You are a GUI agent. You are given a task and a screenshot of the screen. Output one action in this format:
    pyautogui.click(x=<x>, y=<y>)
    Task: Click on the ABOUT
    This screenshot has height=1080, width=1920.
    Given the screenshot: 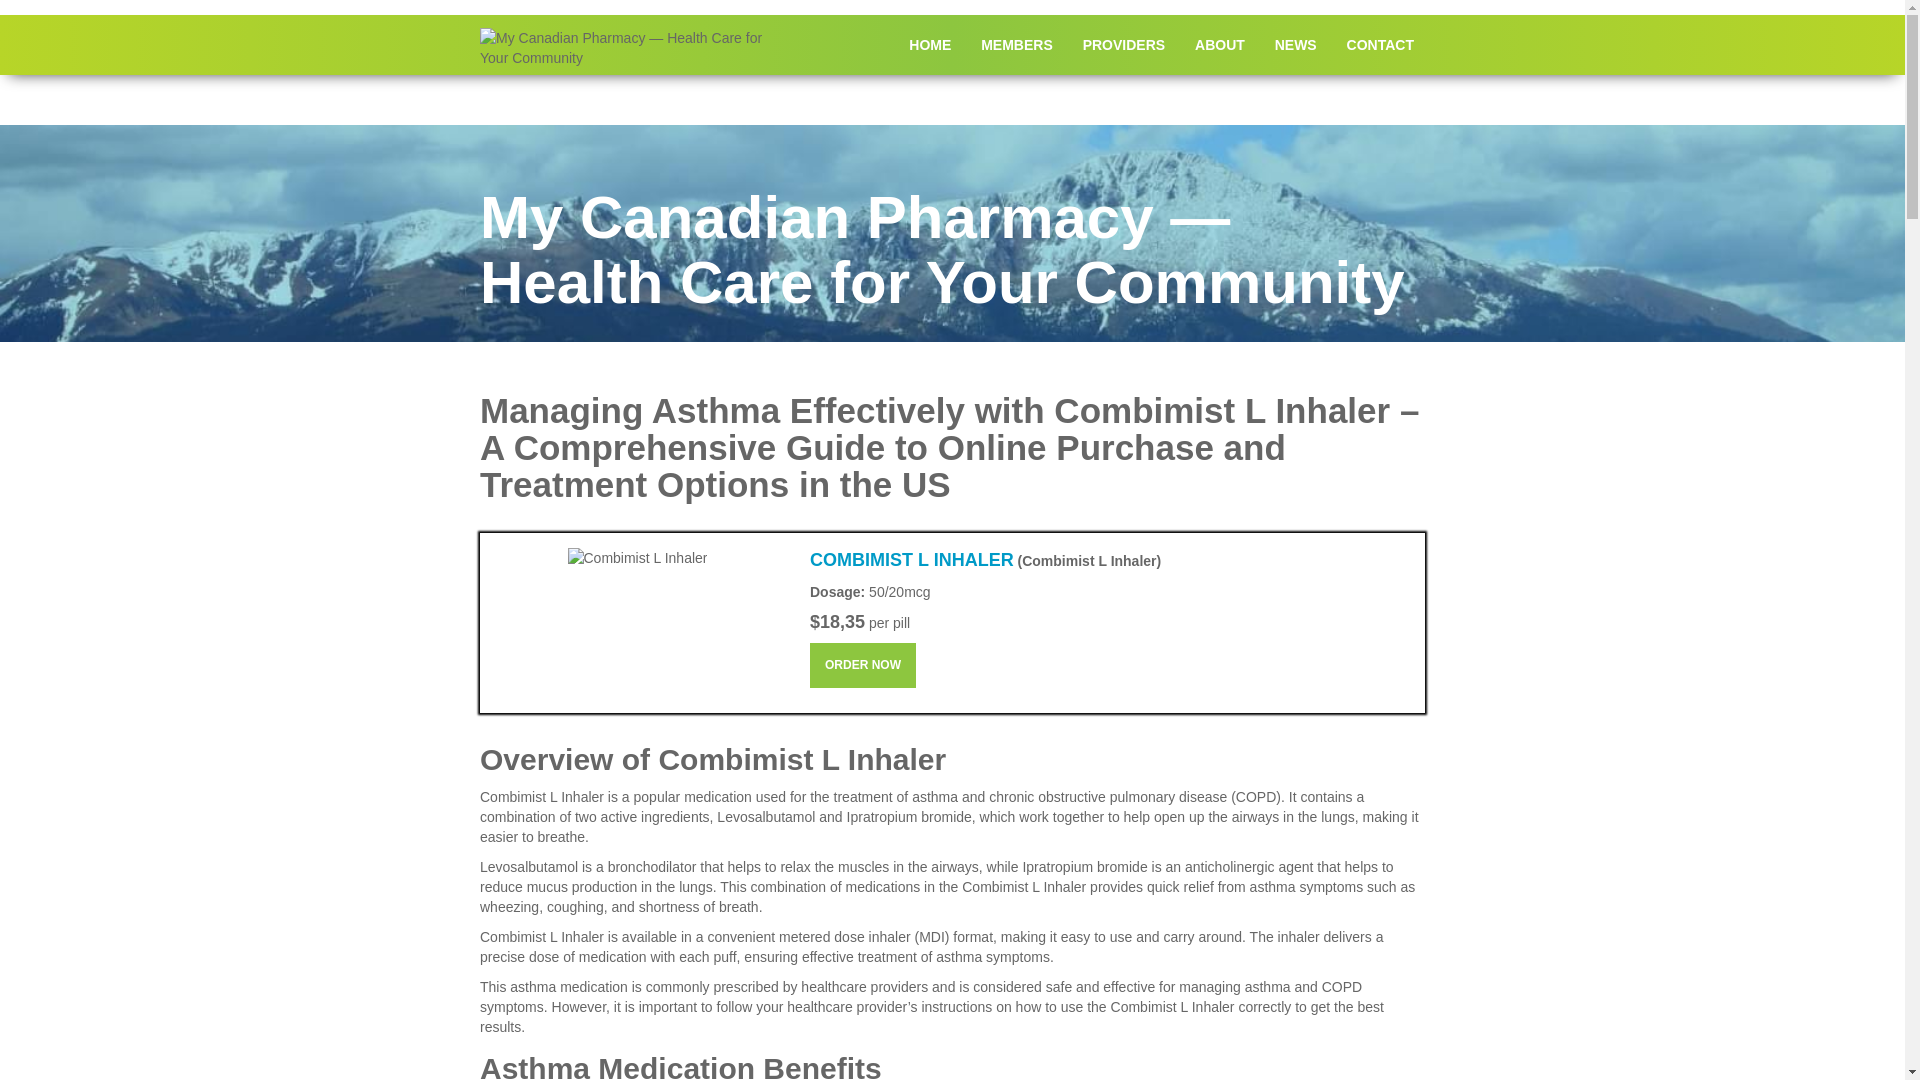 What is the action you would take?
    pyautogui.click(x=1220, y=44)
    